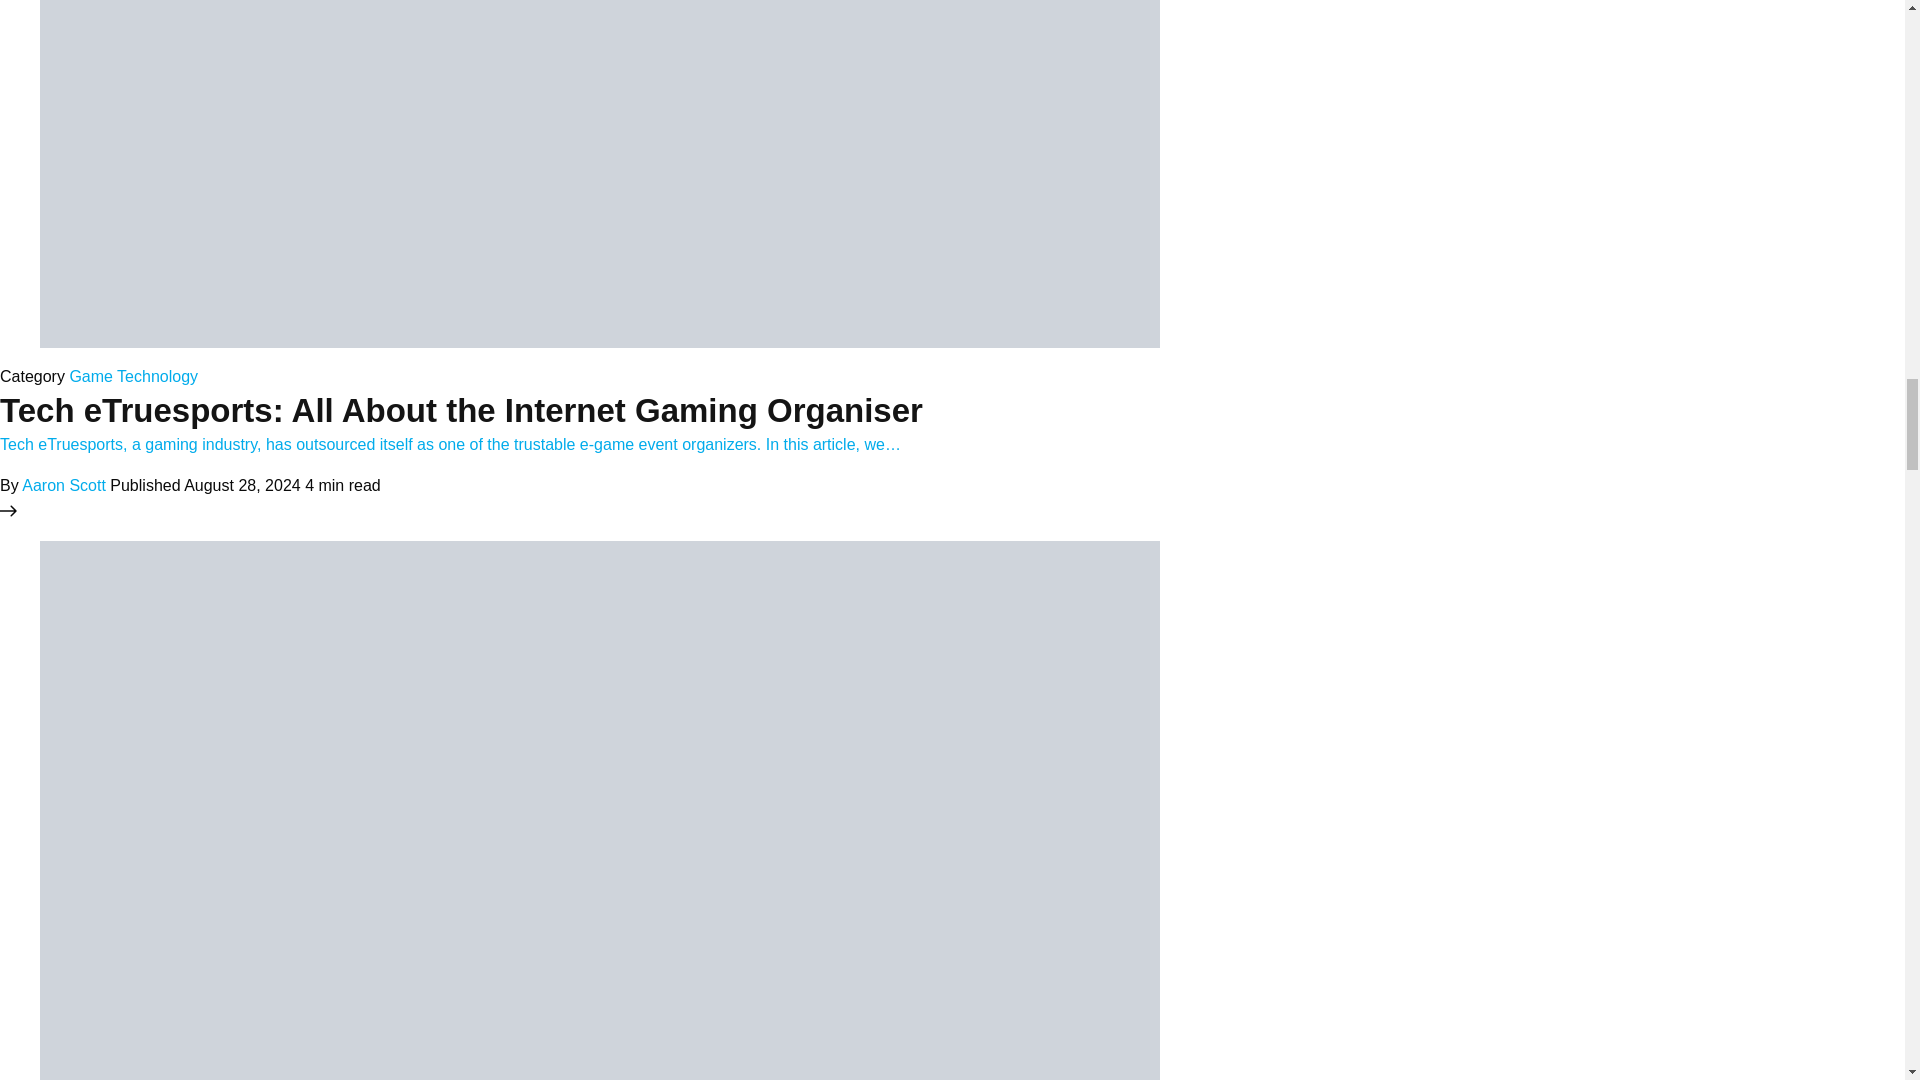  Describe the element at coordinates (157, 376) in the screenshot. I see `Technology` at that location.